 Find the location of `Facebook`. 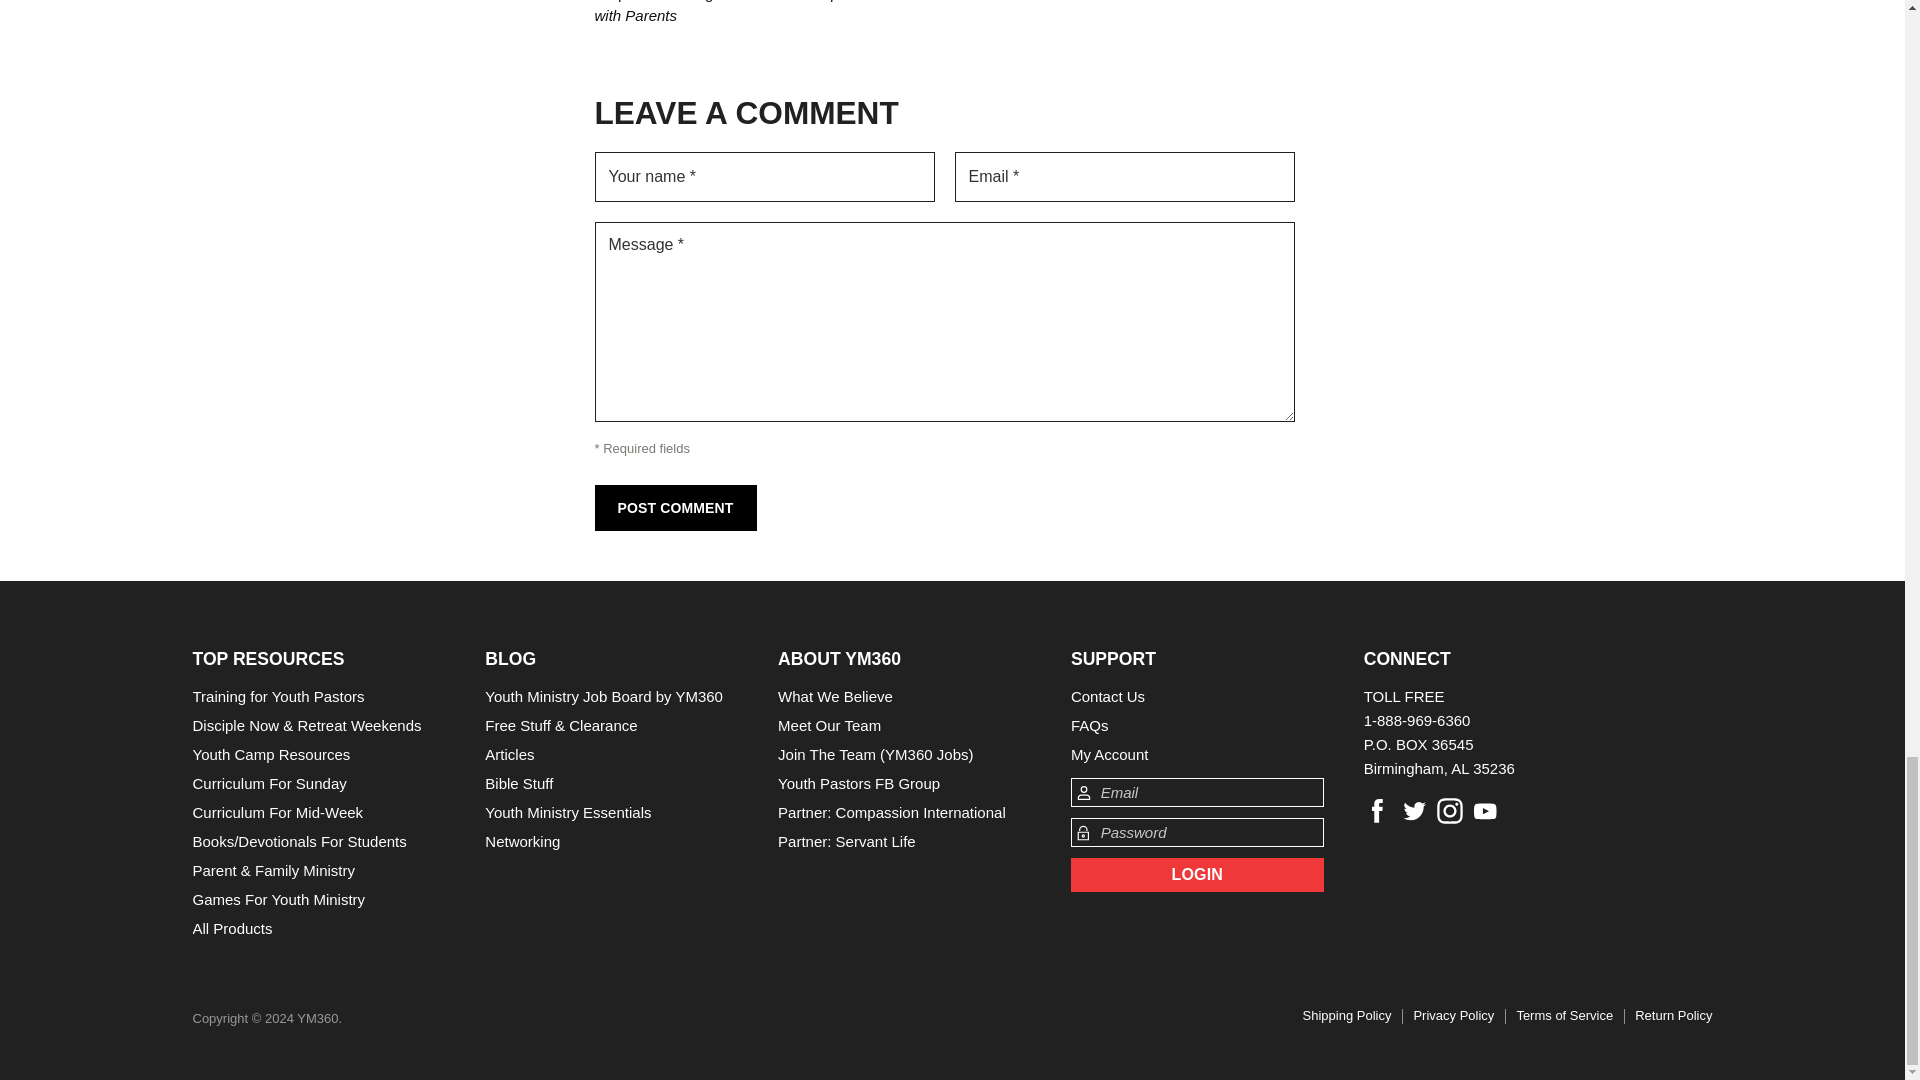

Facebook is located at coordinates (1377, 810).